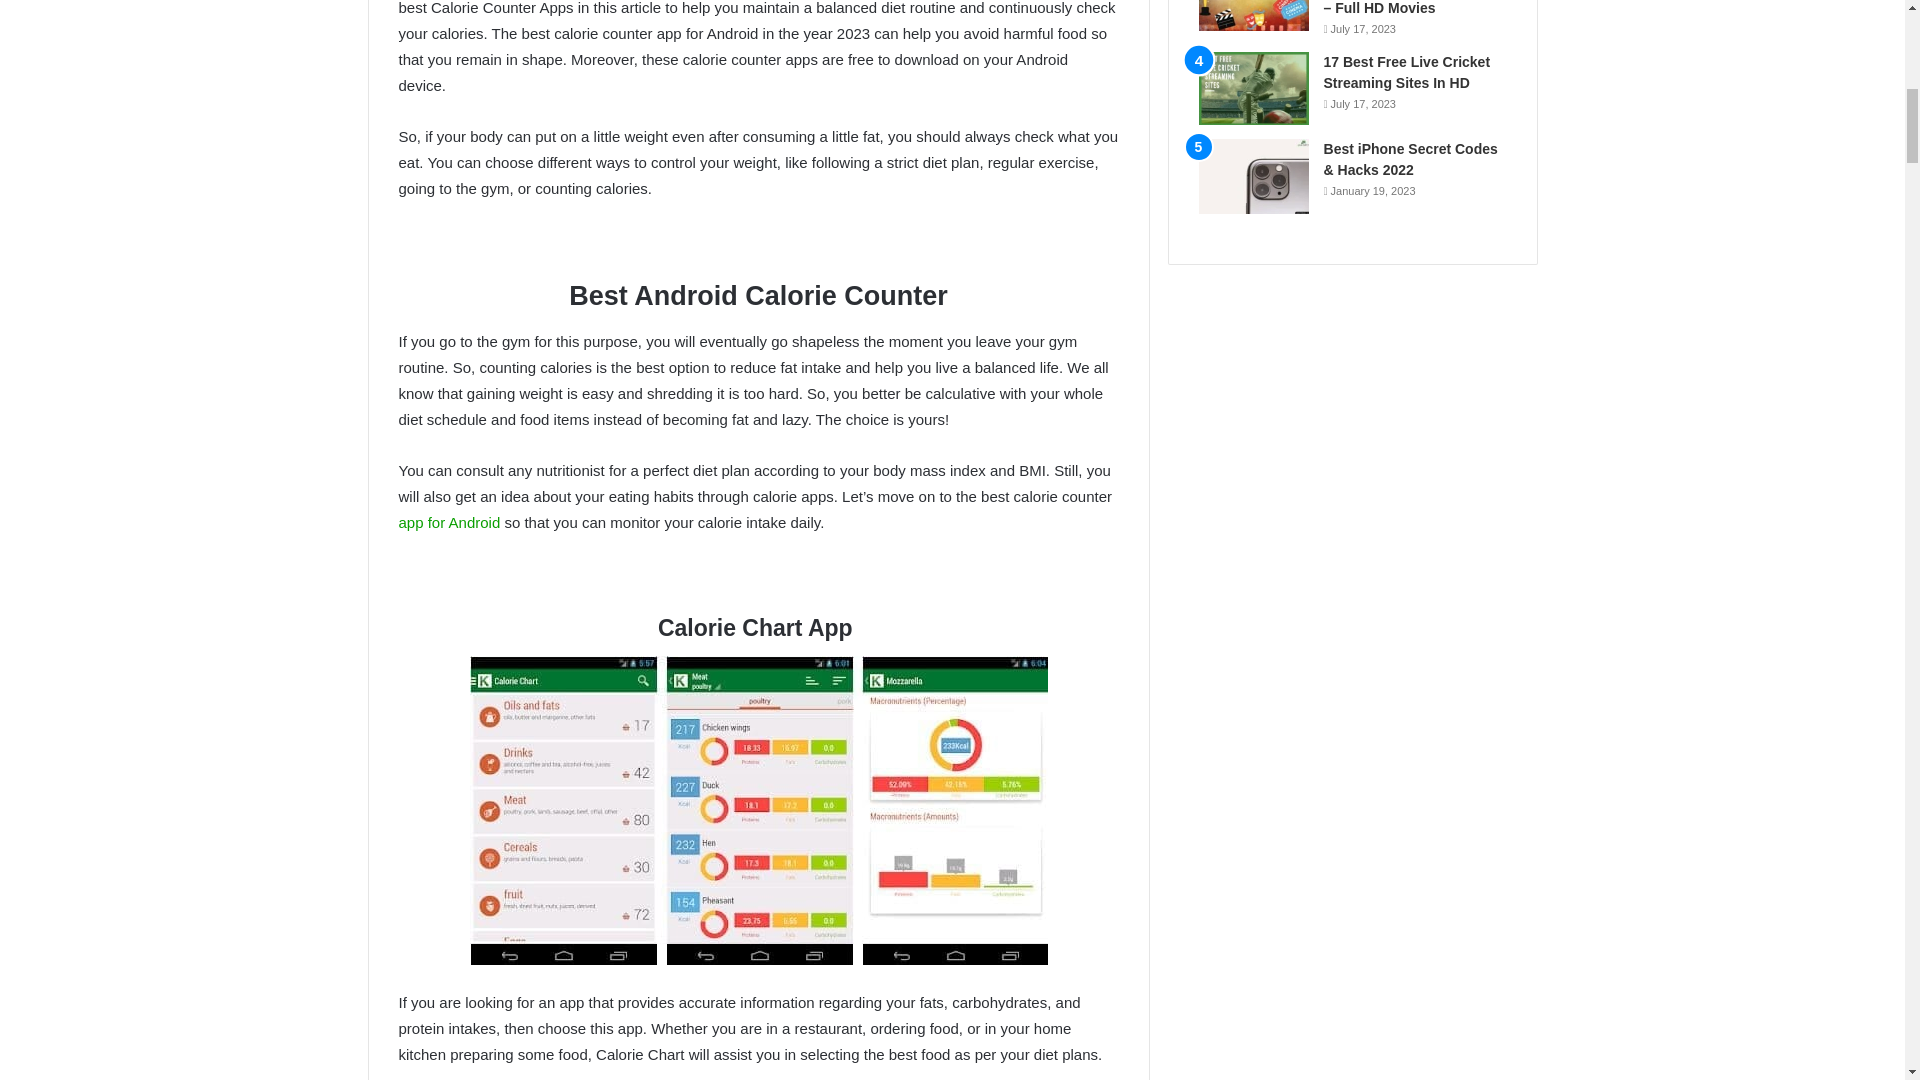 The image size is (1920, 1080). Describe the element at coordinates (448, 522) in the screenshot. I see `app for Android` at that location.